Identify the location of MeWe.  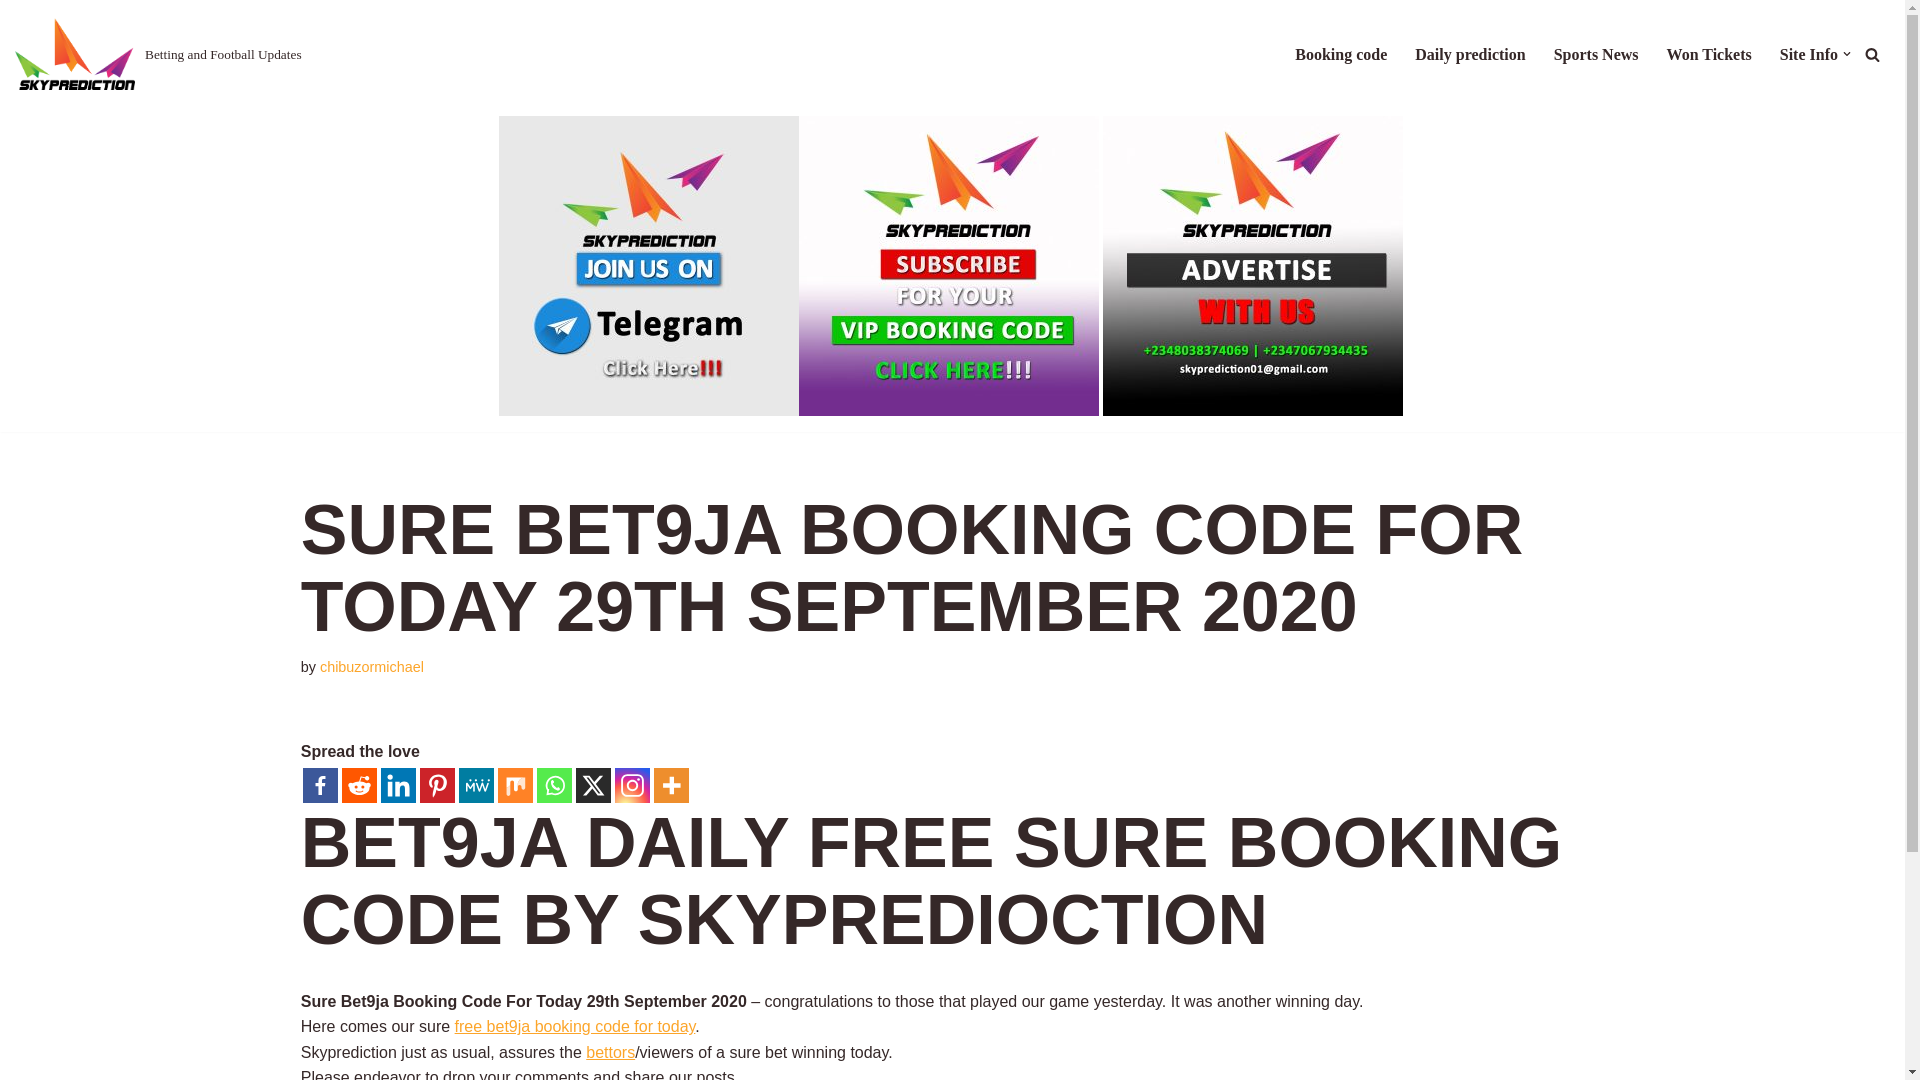
(476, 785).